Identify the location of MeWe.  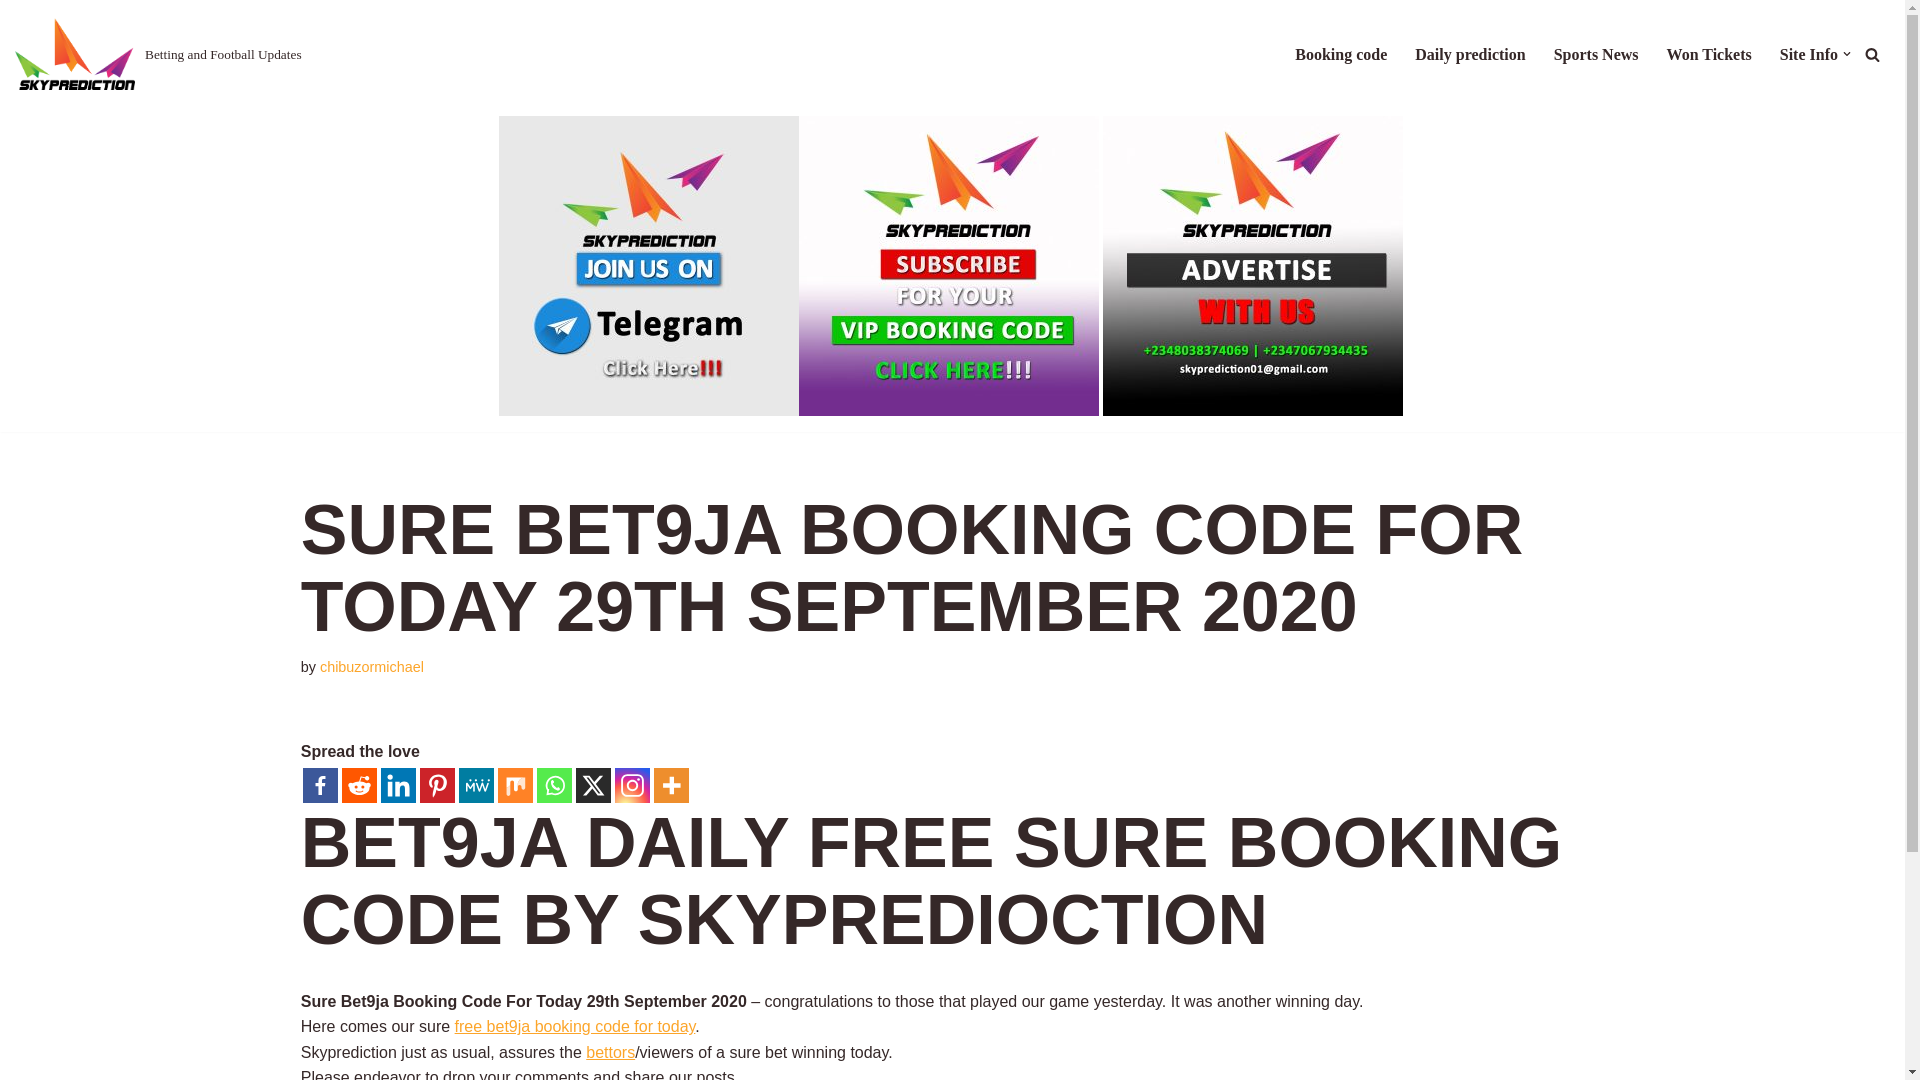
(476, 785).